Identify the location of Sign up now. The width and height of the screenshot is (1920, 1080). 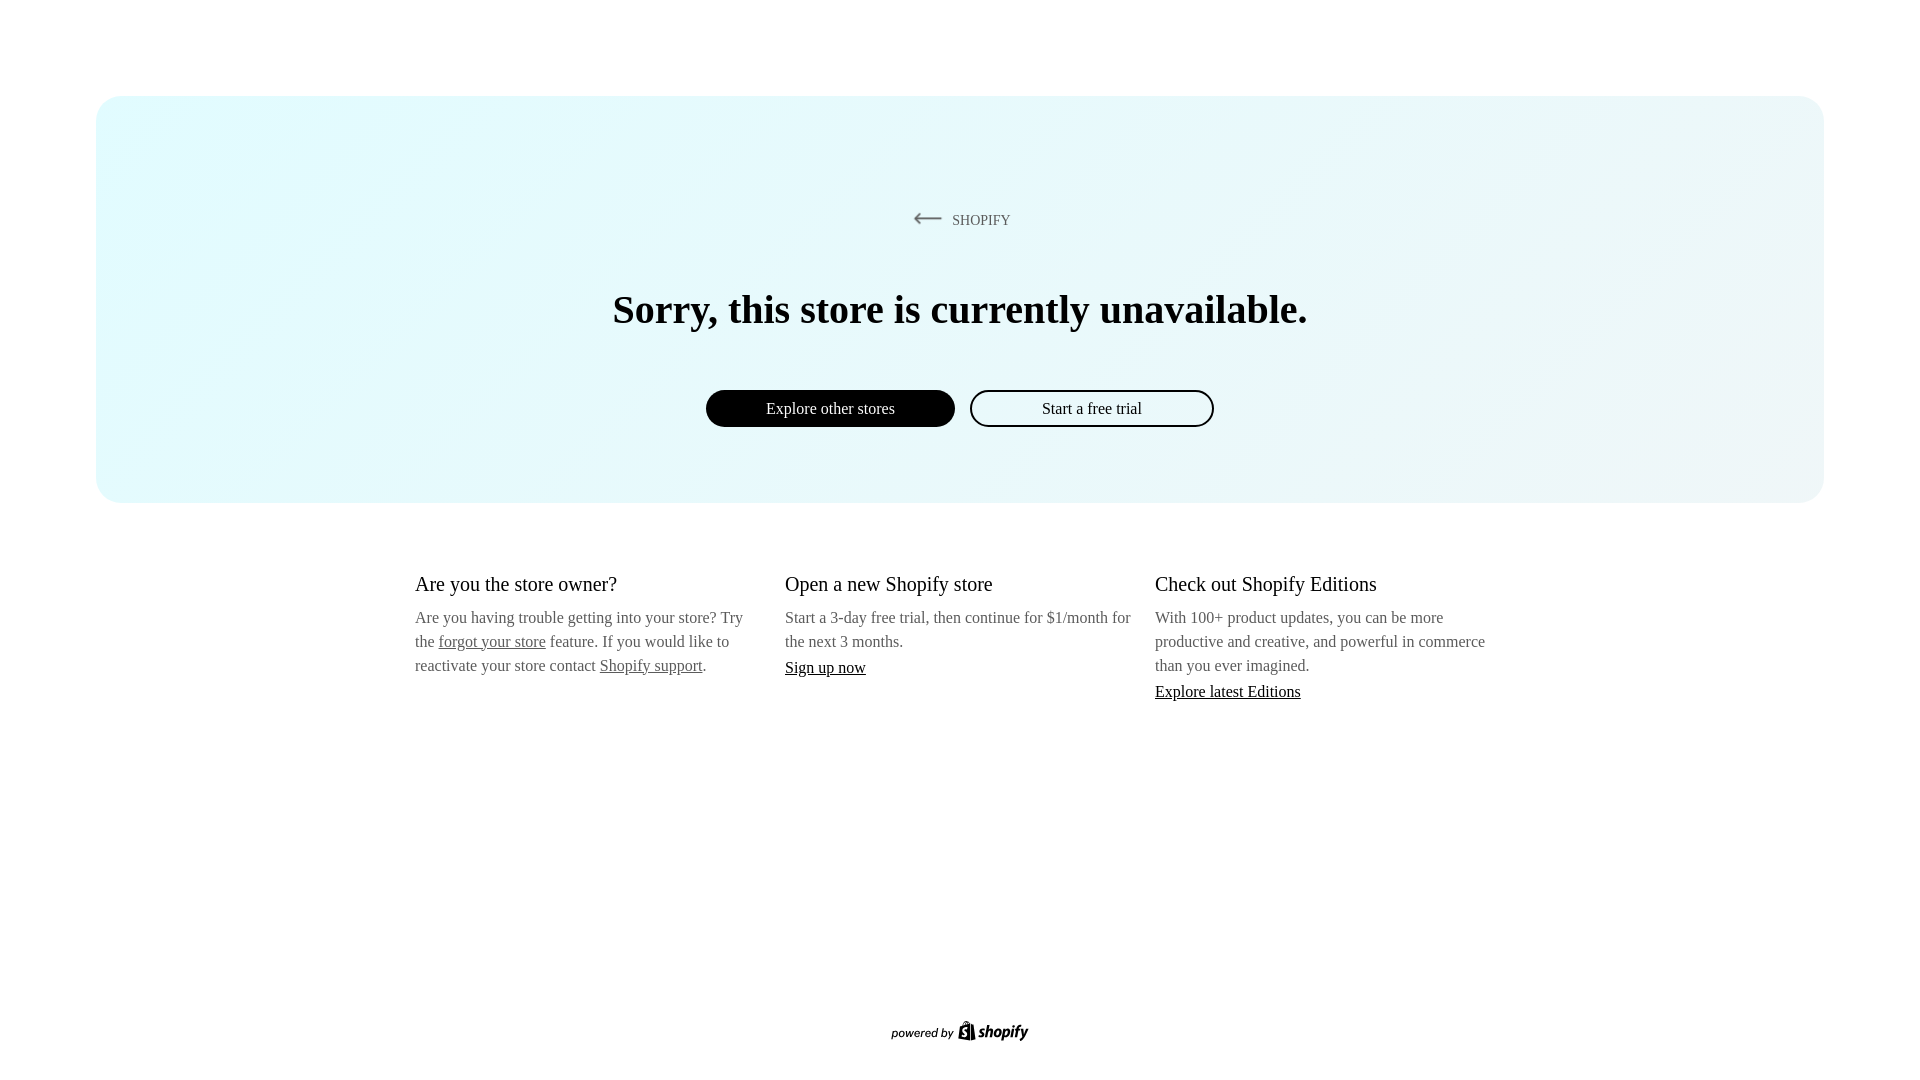
(825, 667).